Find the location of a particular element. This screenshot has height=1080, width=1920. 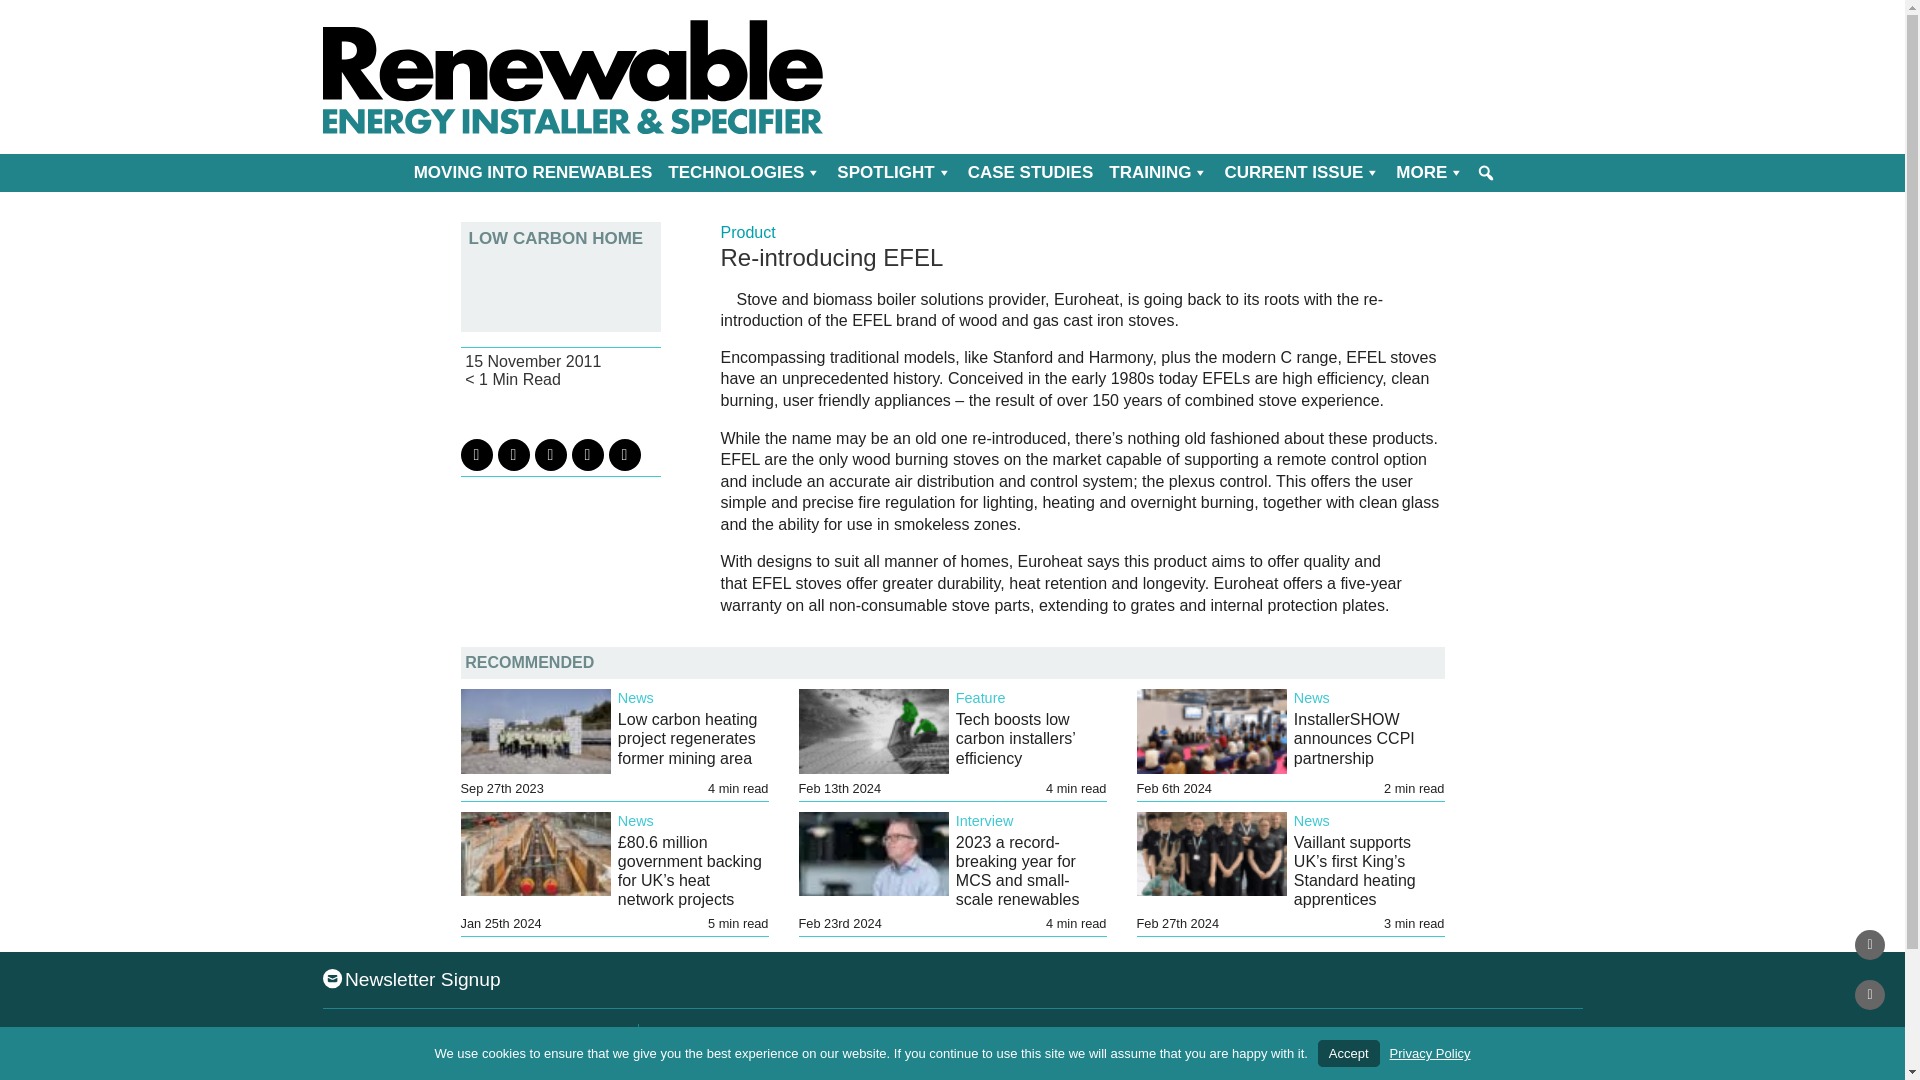

TECHNOLOGIES is located at coordinates (744, 173).